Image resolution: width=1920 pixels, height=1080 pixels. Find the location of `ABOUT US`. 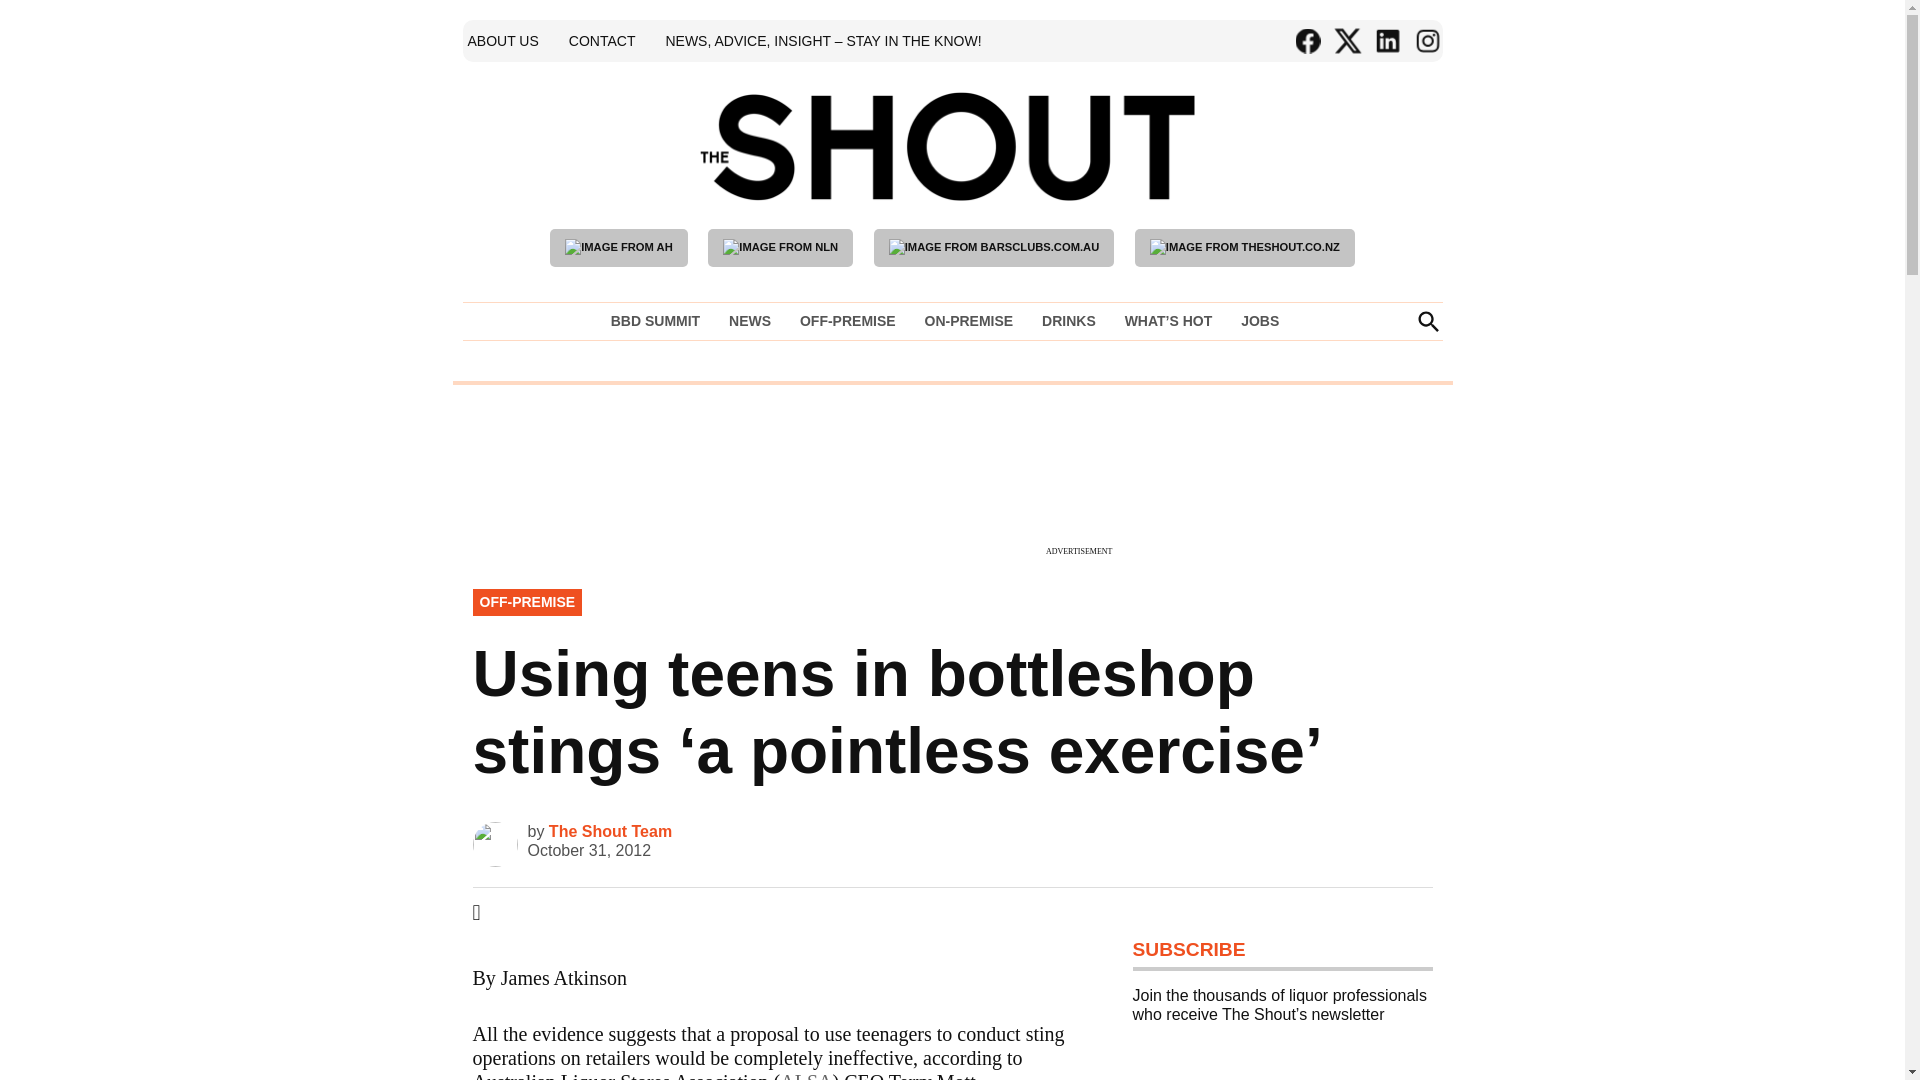

ABOUT US is located at coordinates (502, 40).